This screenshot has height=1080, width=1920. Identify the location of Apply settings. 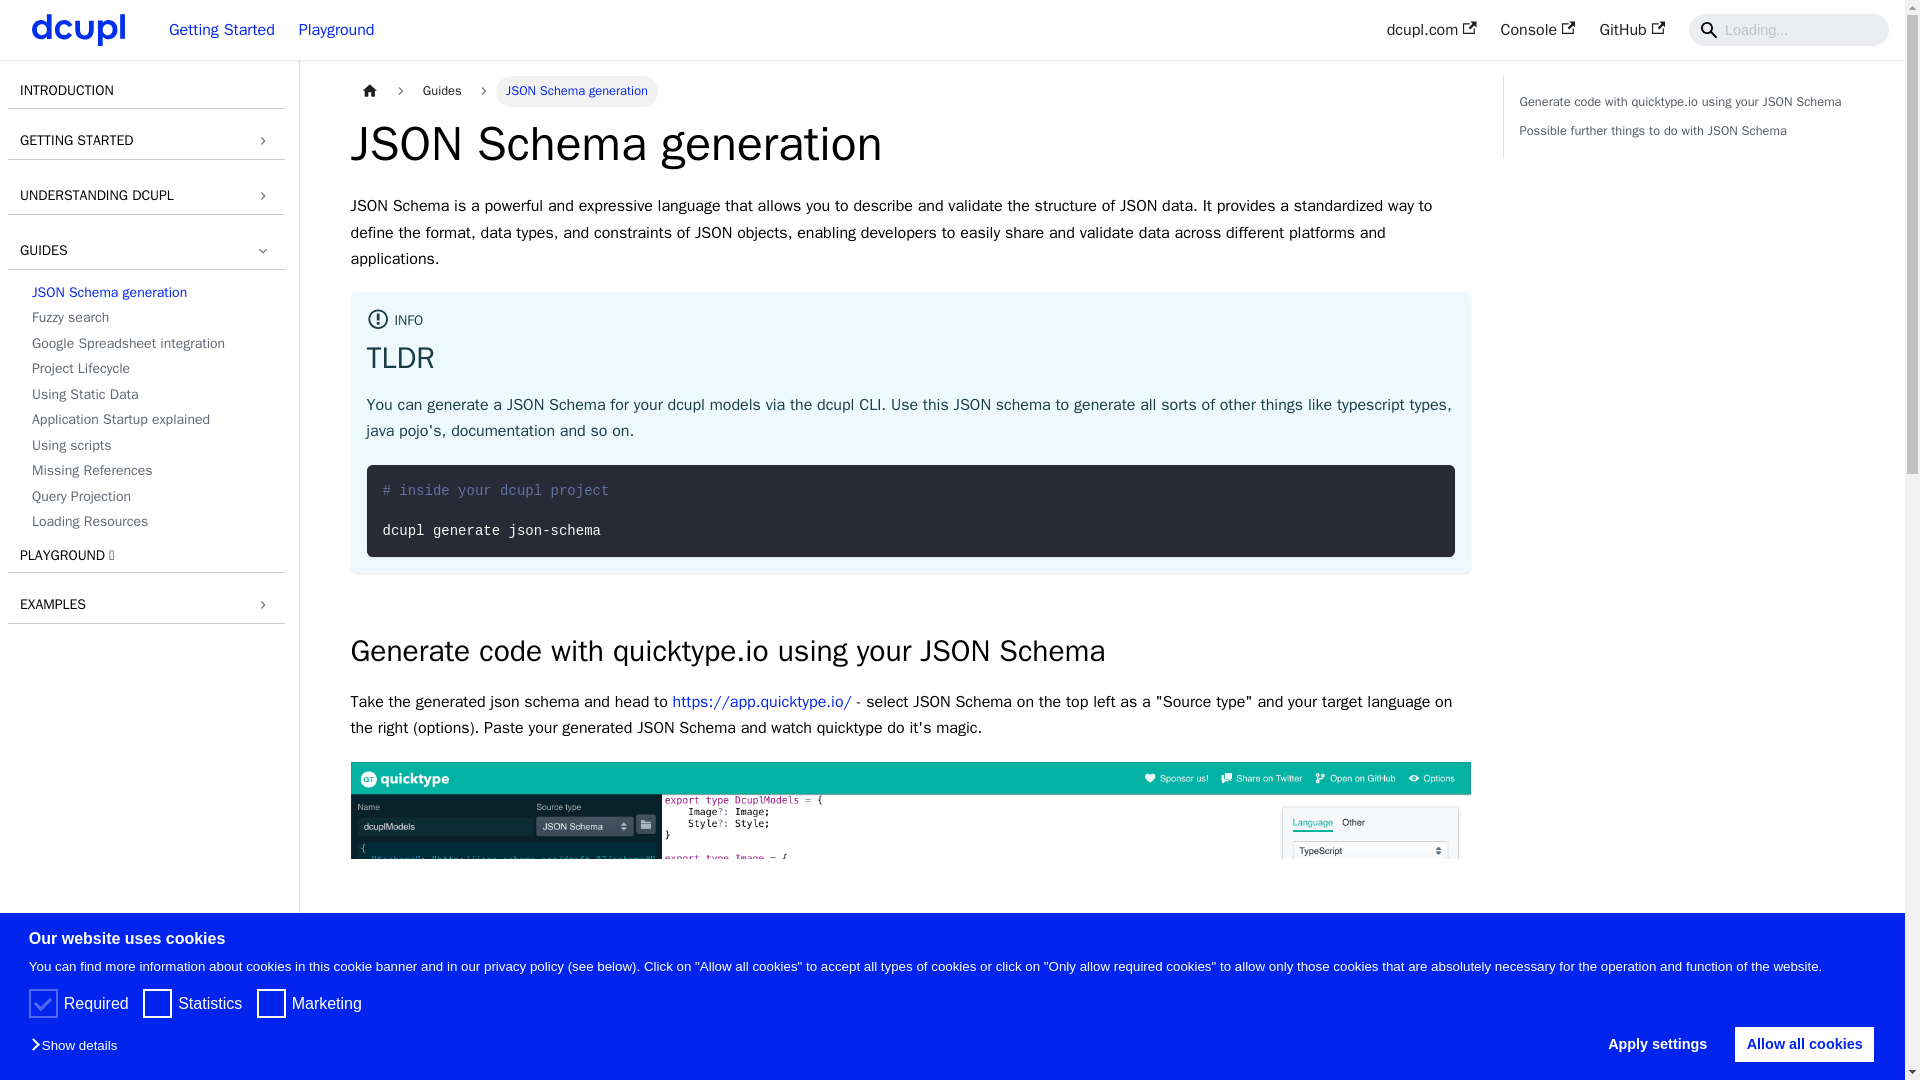
(1663, 1044).